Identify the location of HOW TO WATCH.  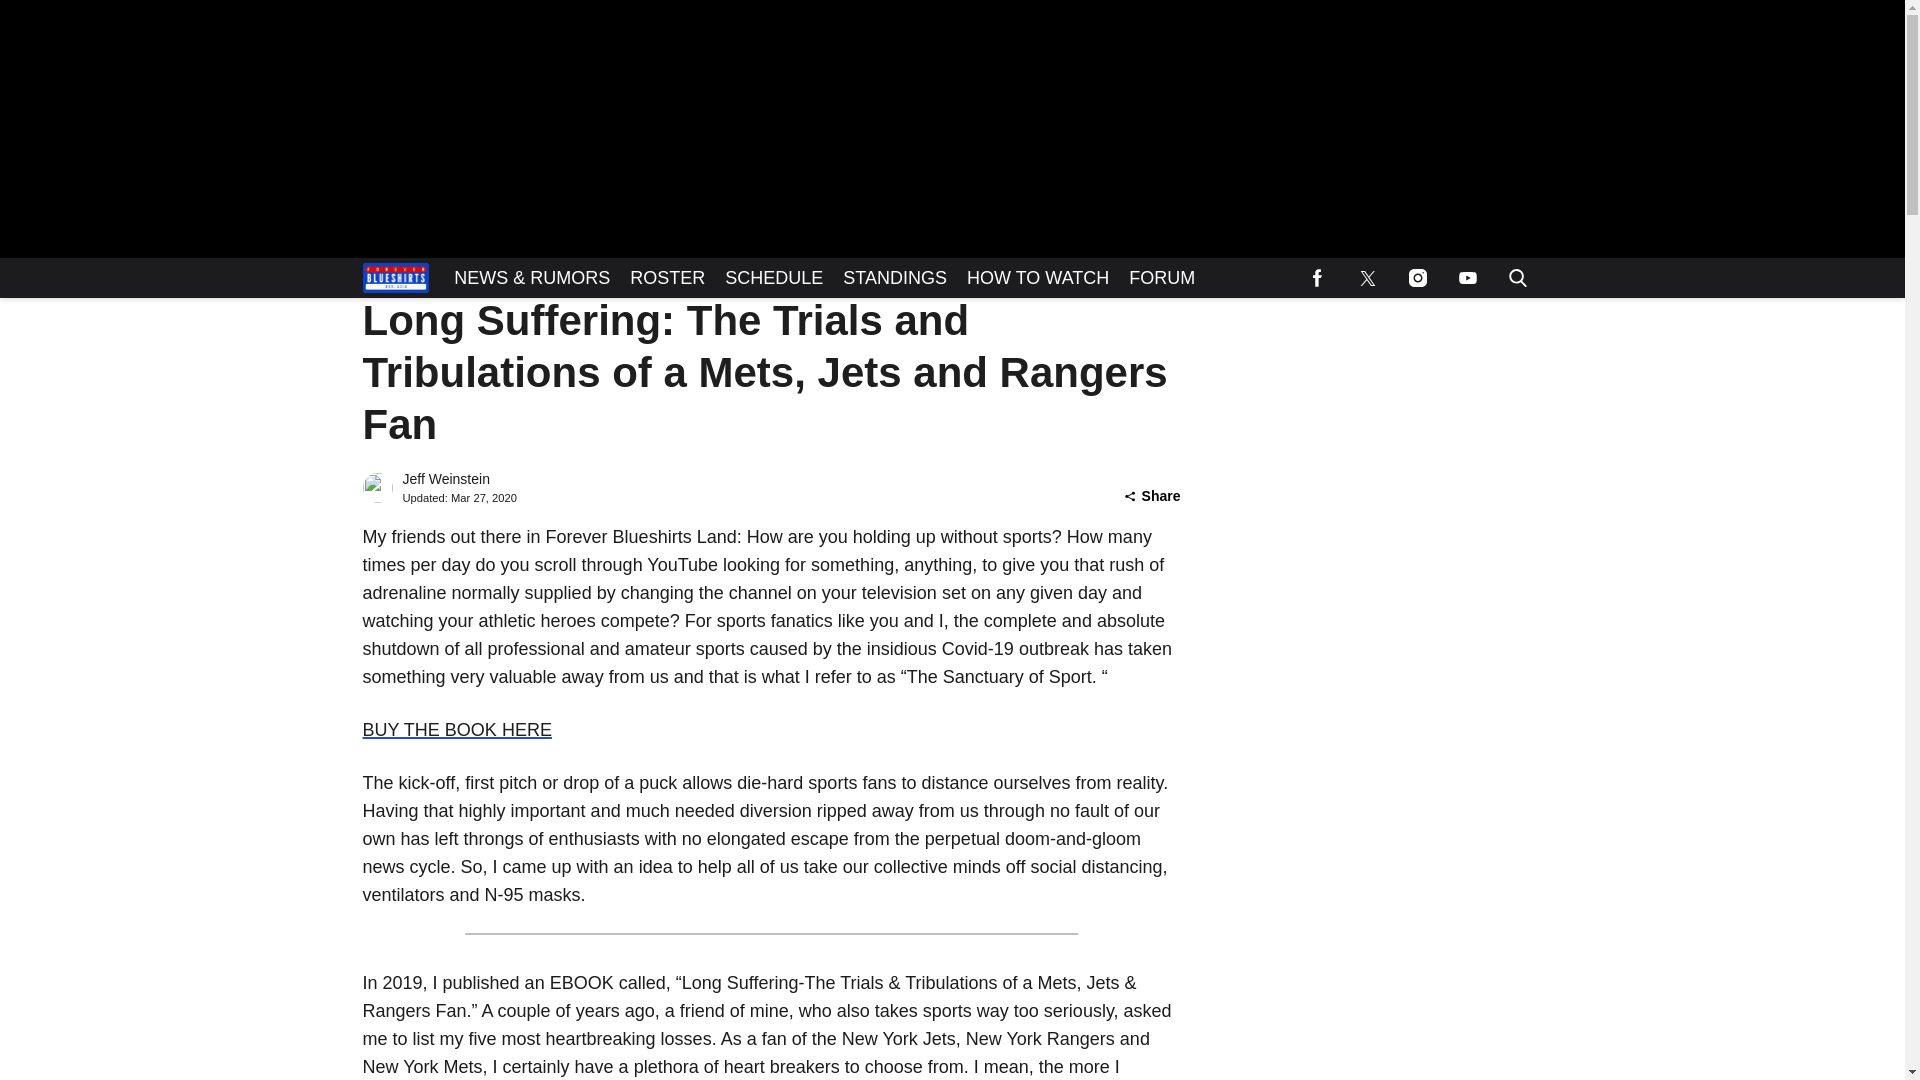
(1038, 278).